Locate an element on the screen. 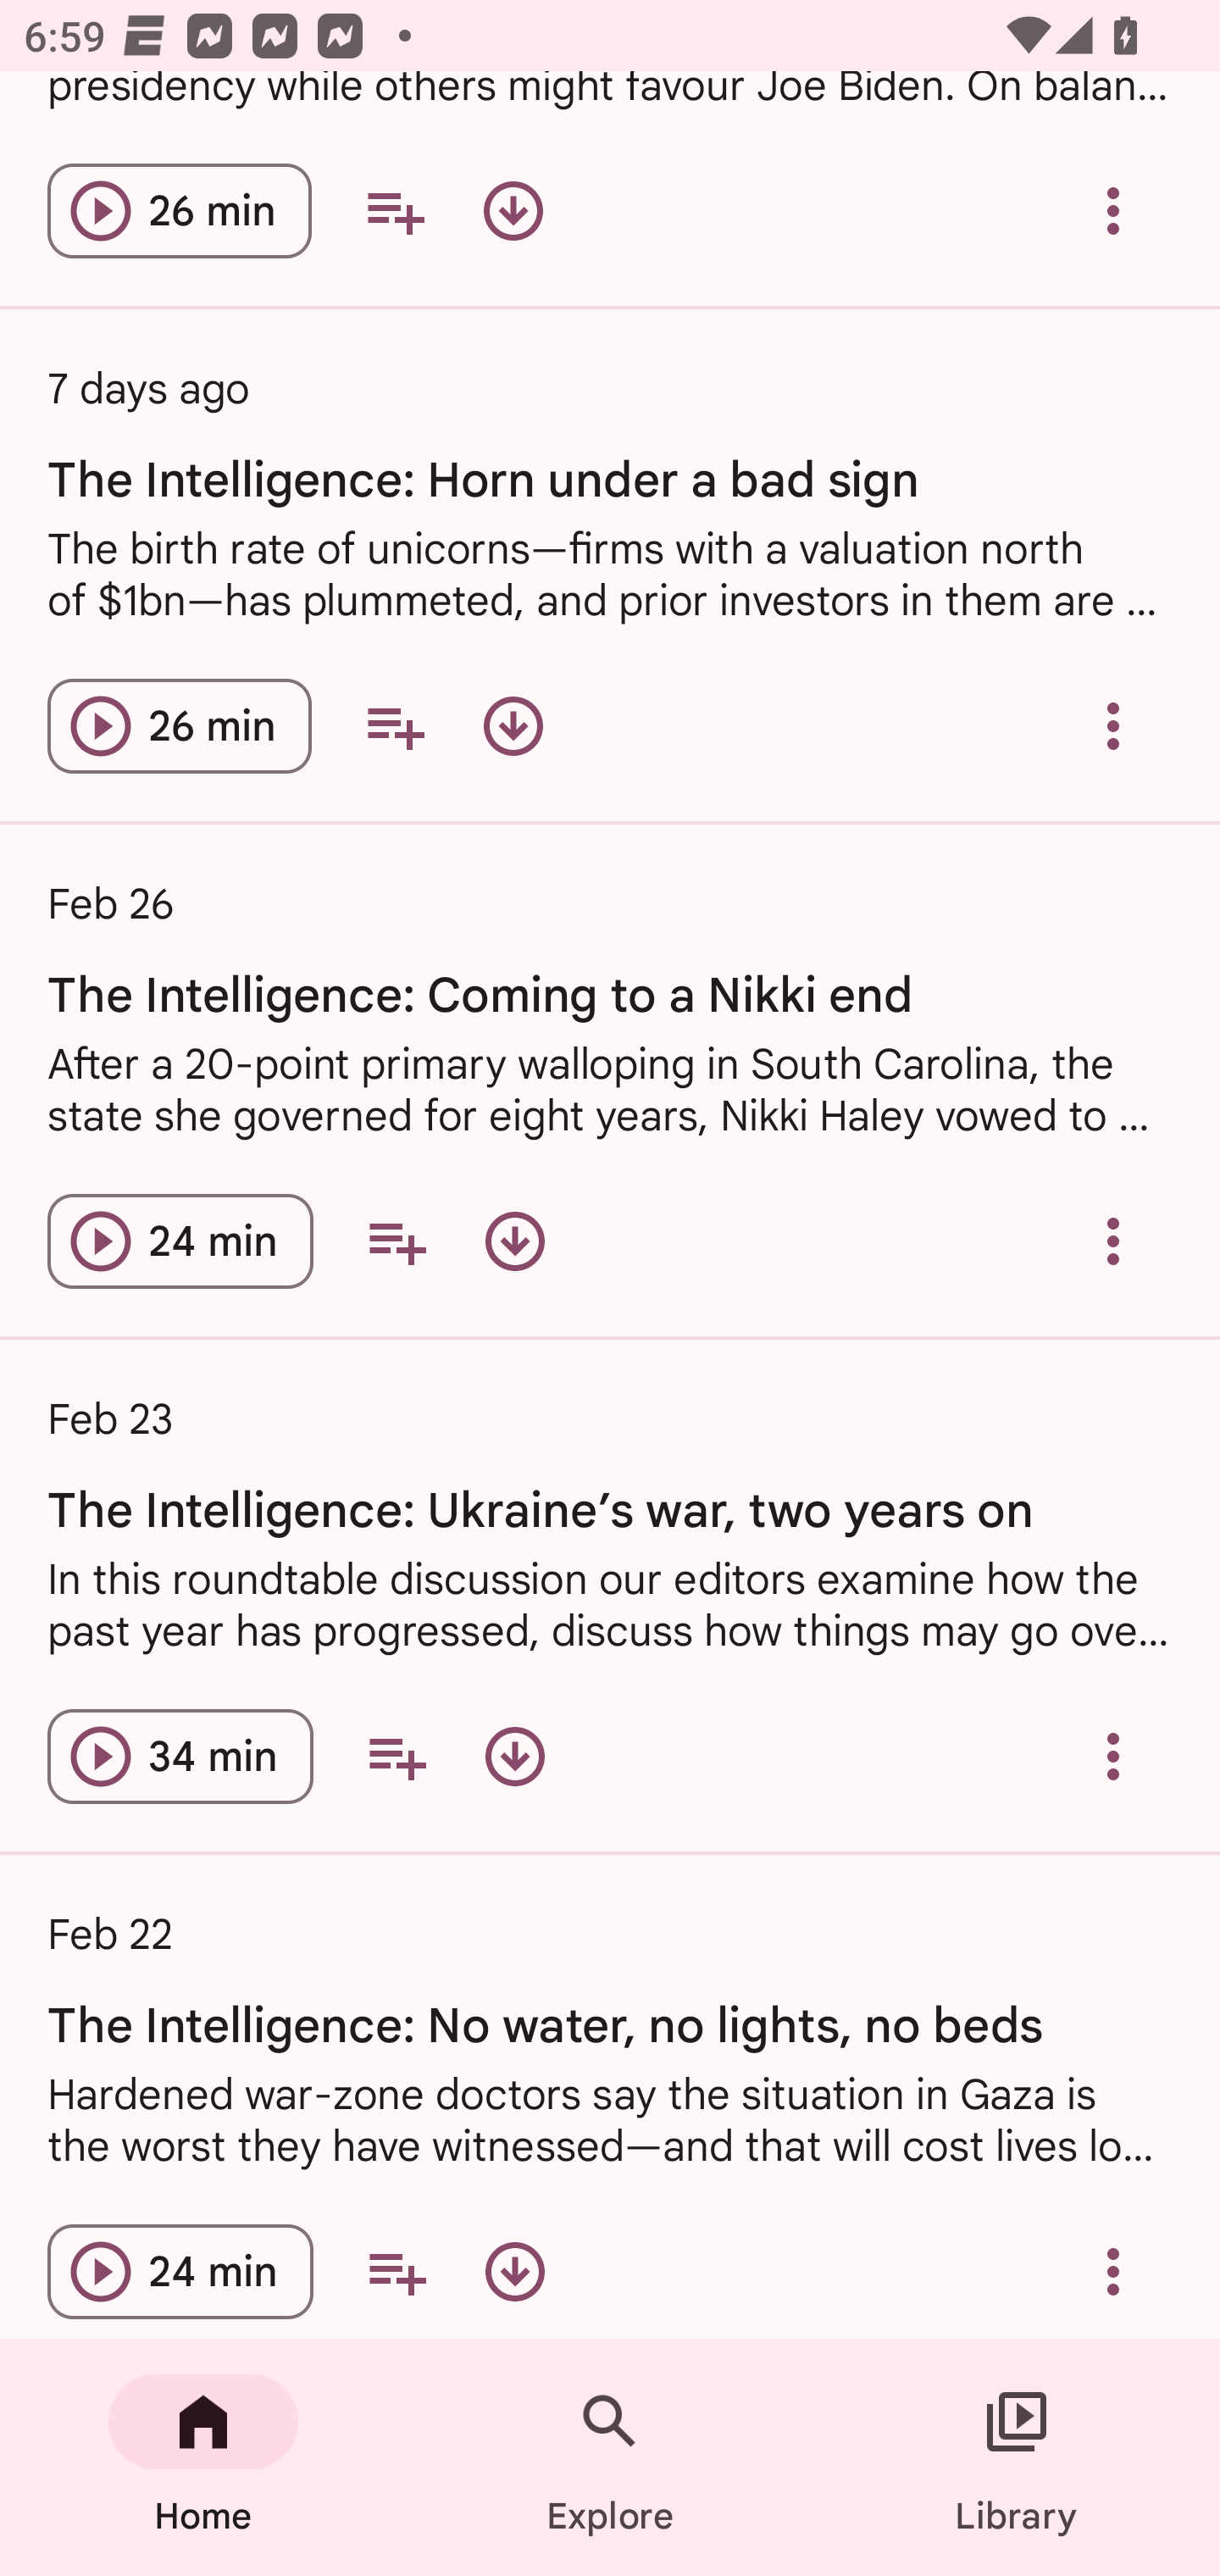 This screenshot has height=2576, width=1220. Overflow menu is located at coordinates (1113, 726).